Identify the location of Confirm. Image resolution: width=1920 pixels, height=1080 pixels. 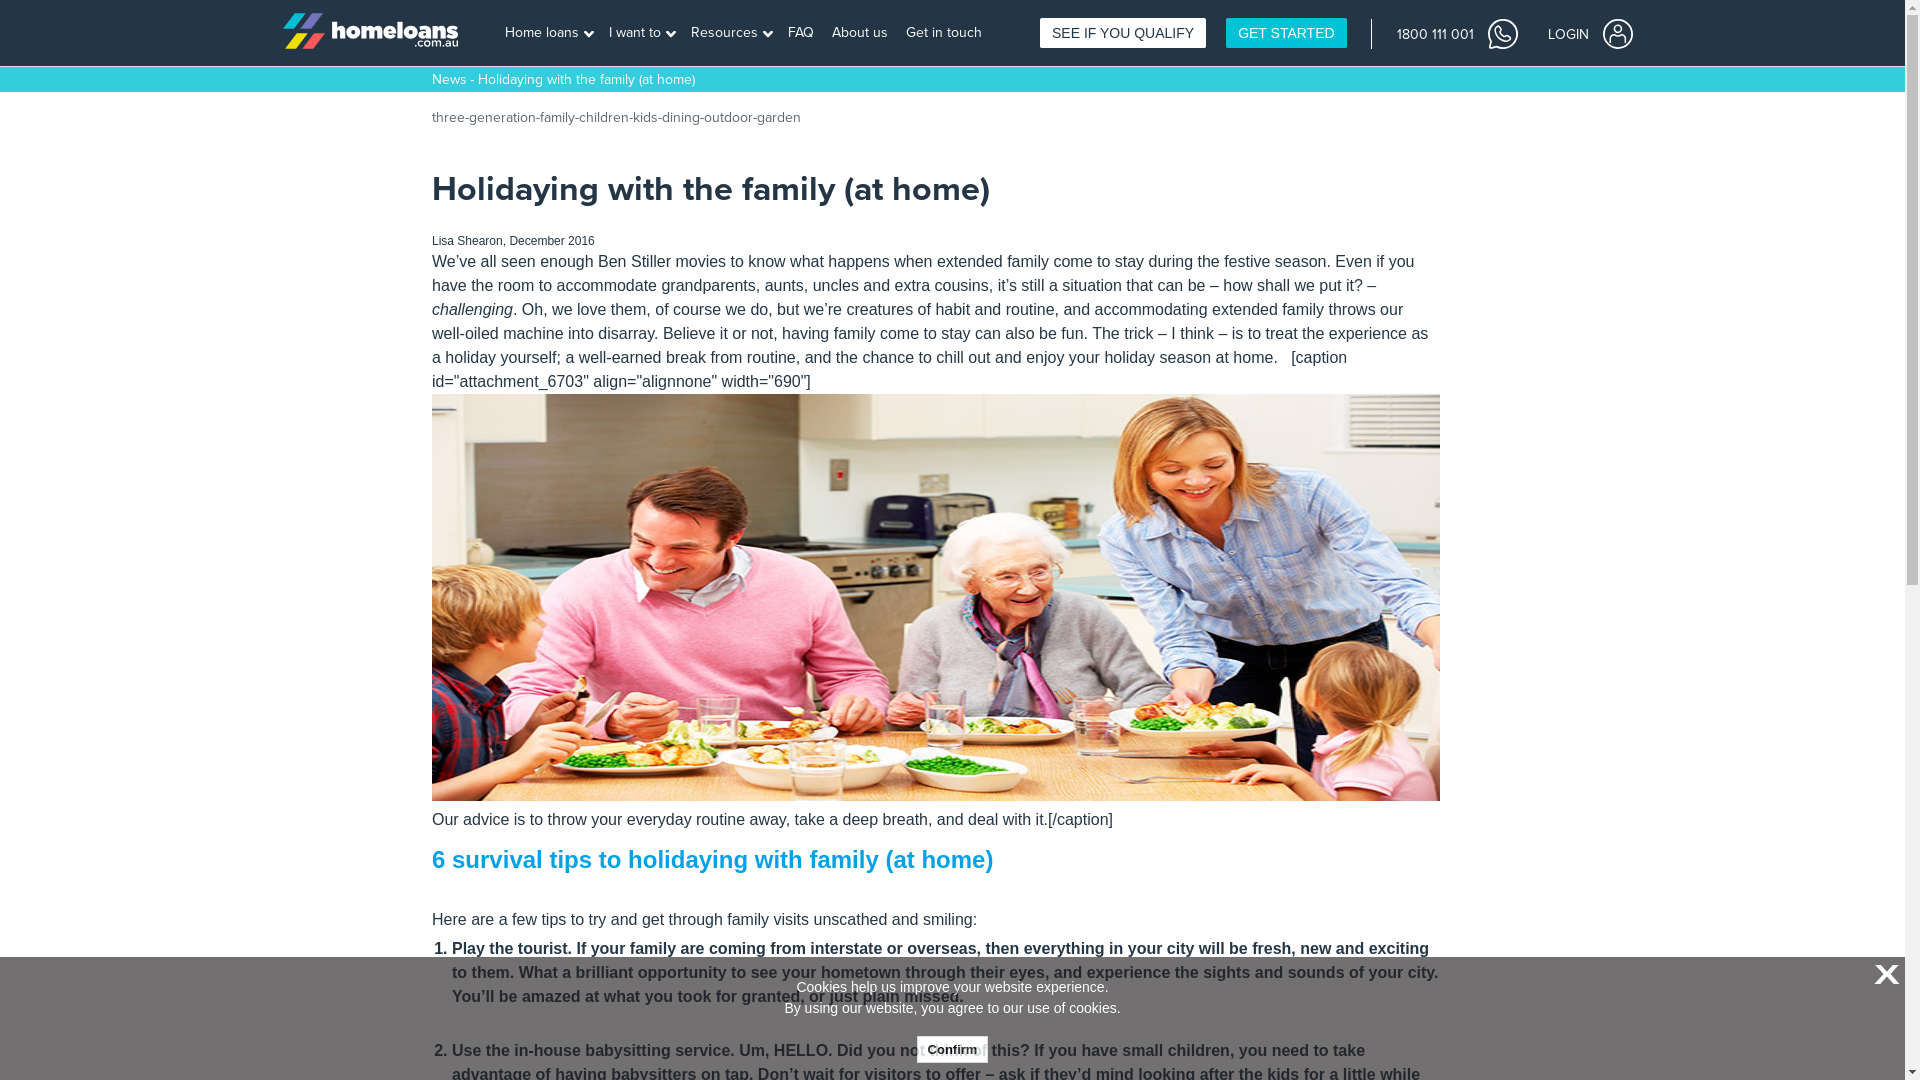
(953, 1050).